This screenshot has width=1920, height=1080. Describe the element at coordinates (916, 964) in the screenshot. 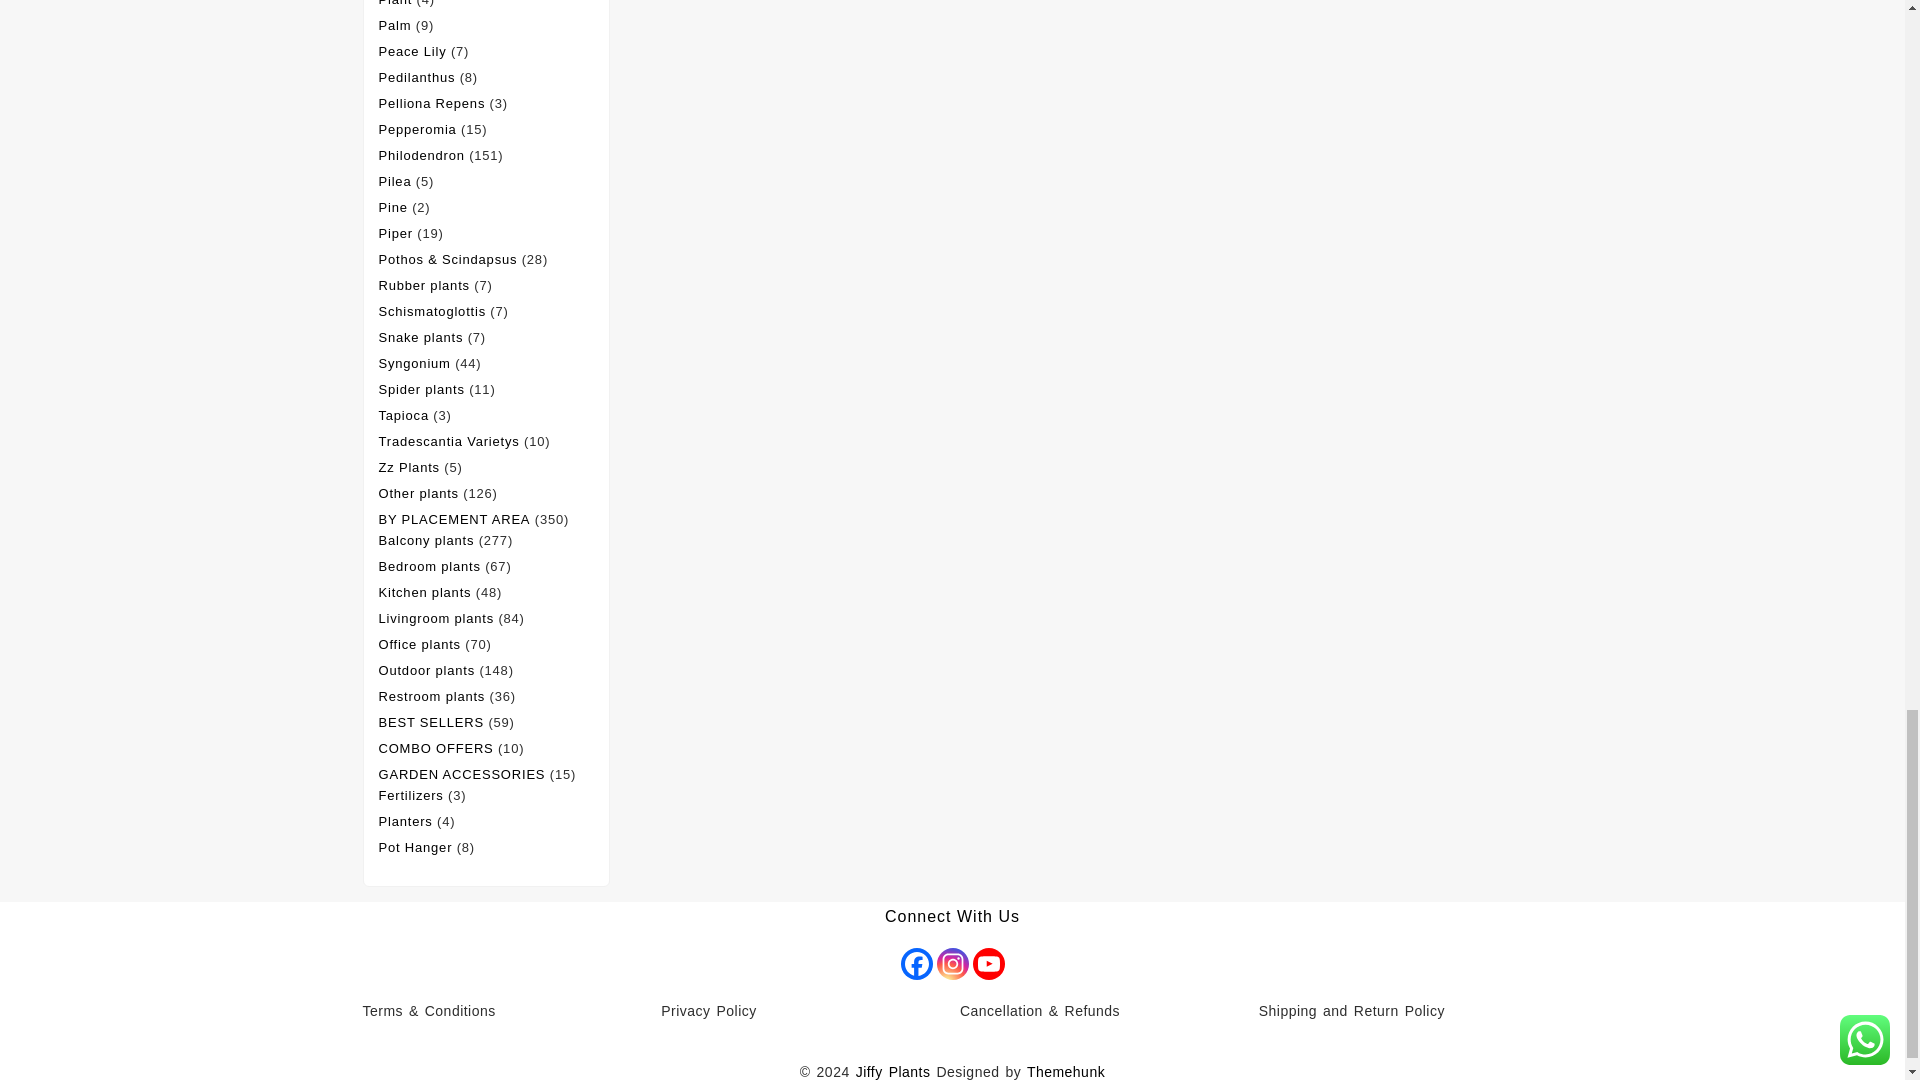

I see `Facebook` at that location.